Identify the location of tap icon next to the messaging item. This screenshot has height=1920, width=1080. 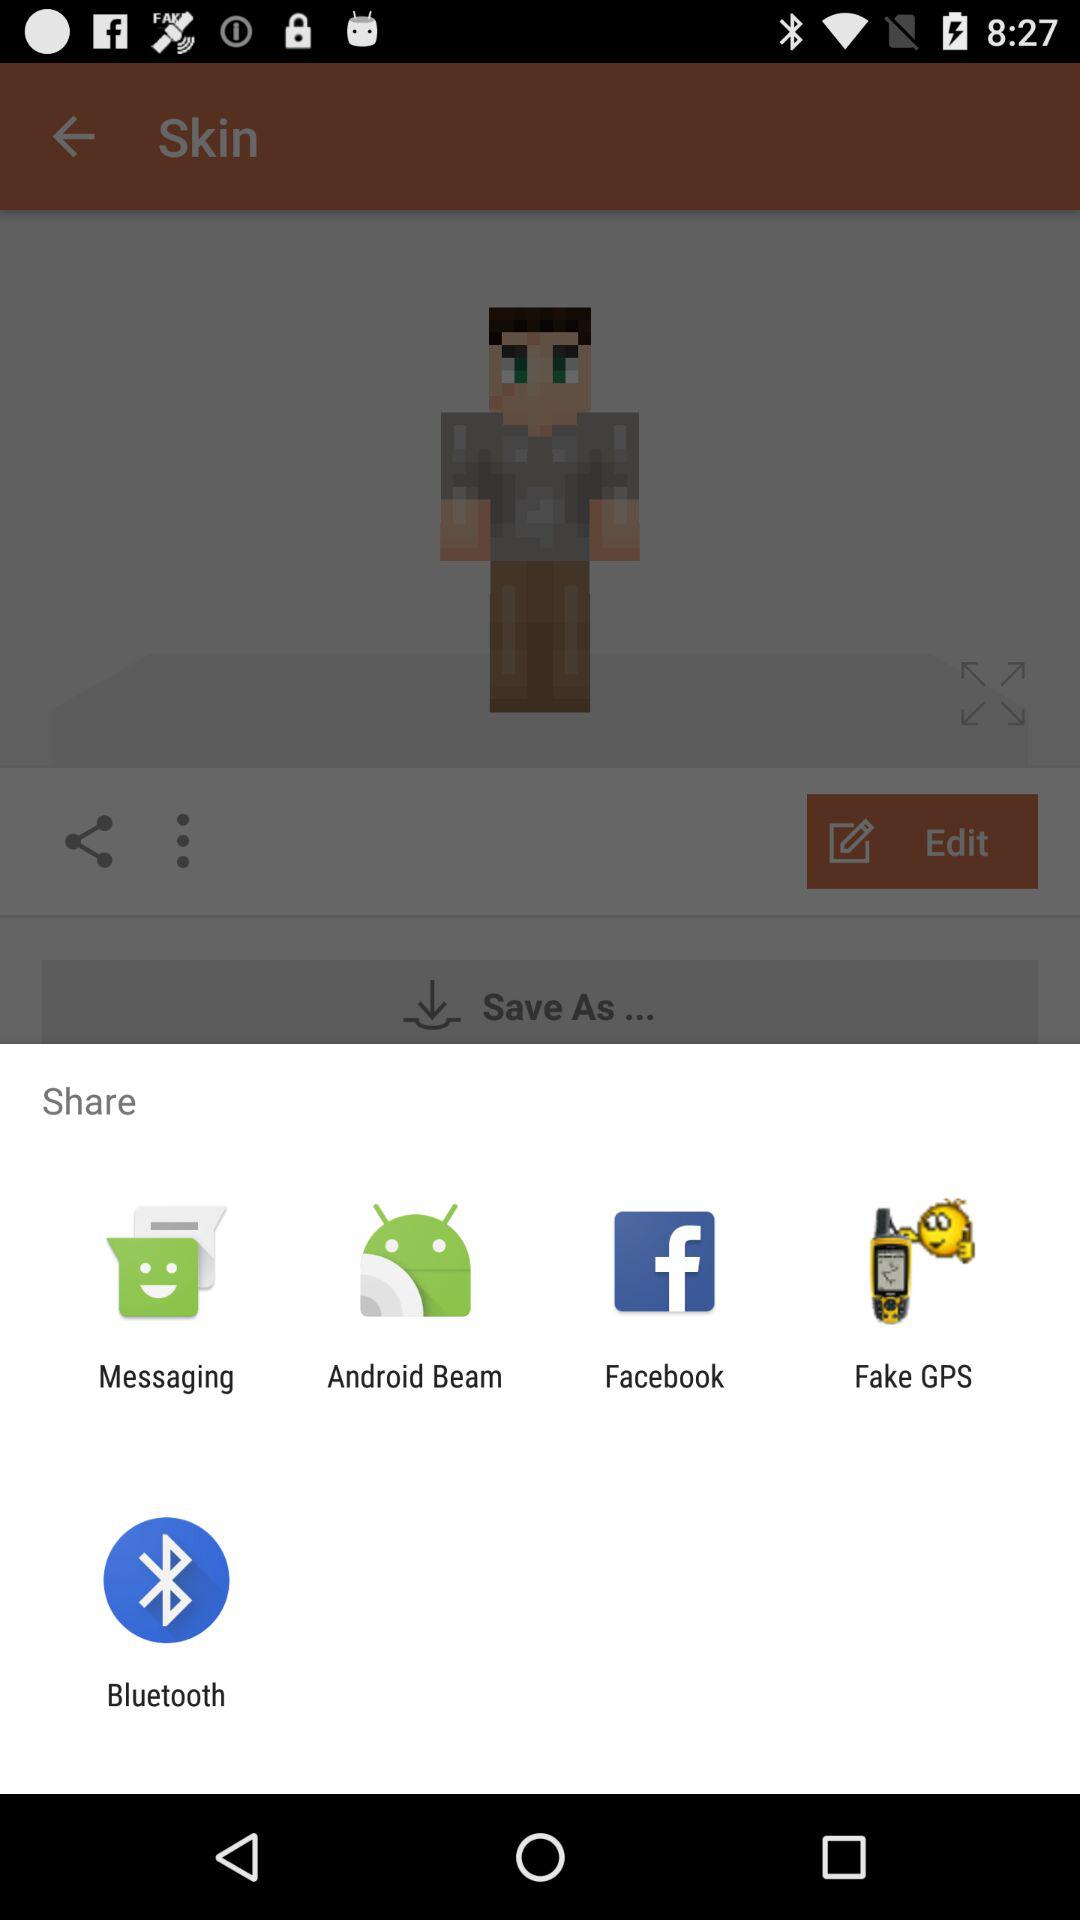
(414, 1393).